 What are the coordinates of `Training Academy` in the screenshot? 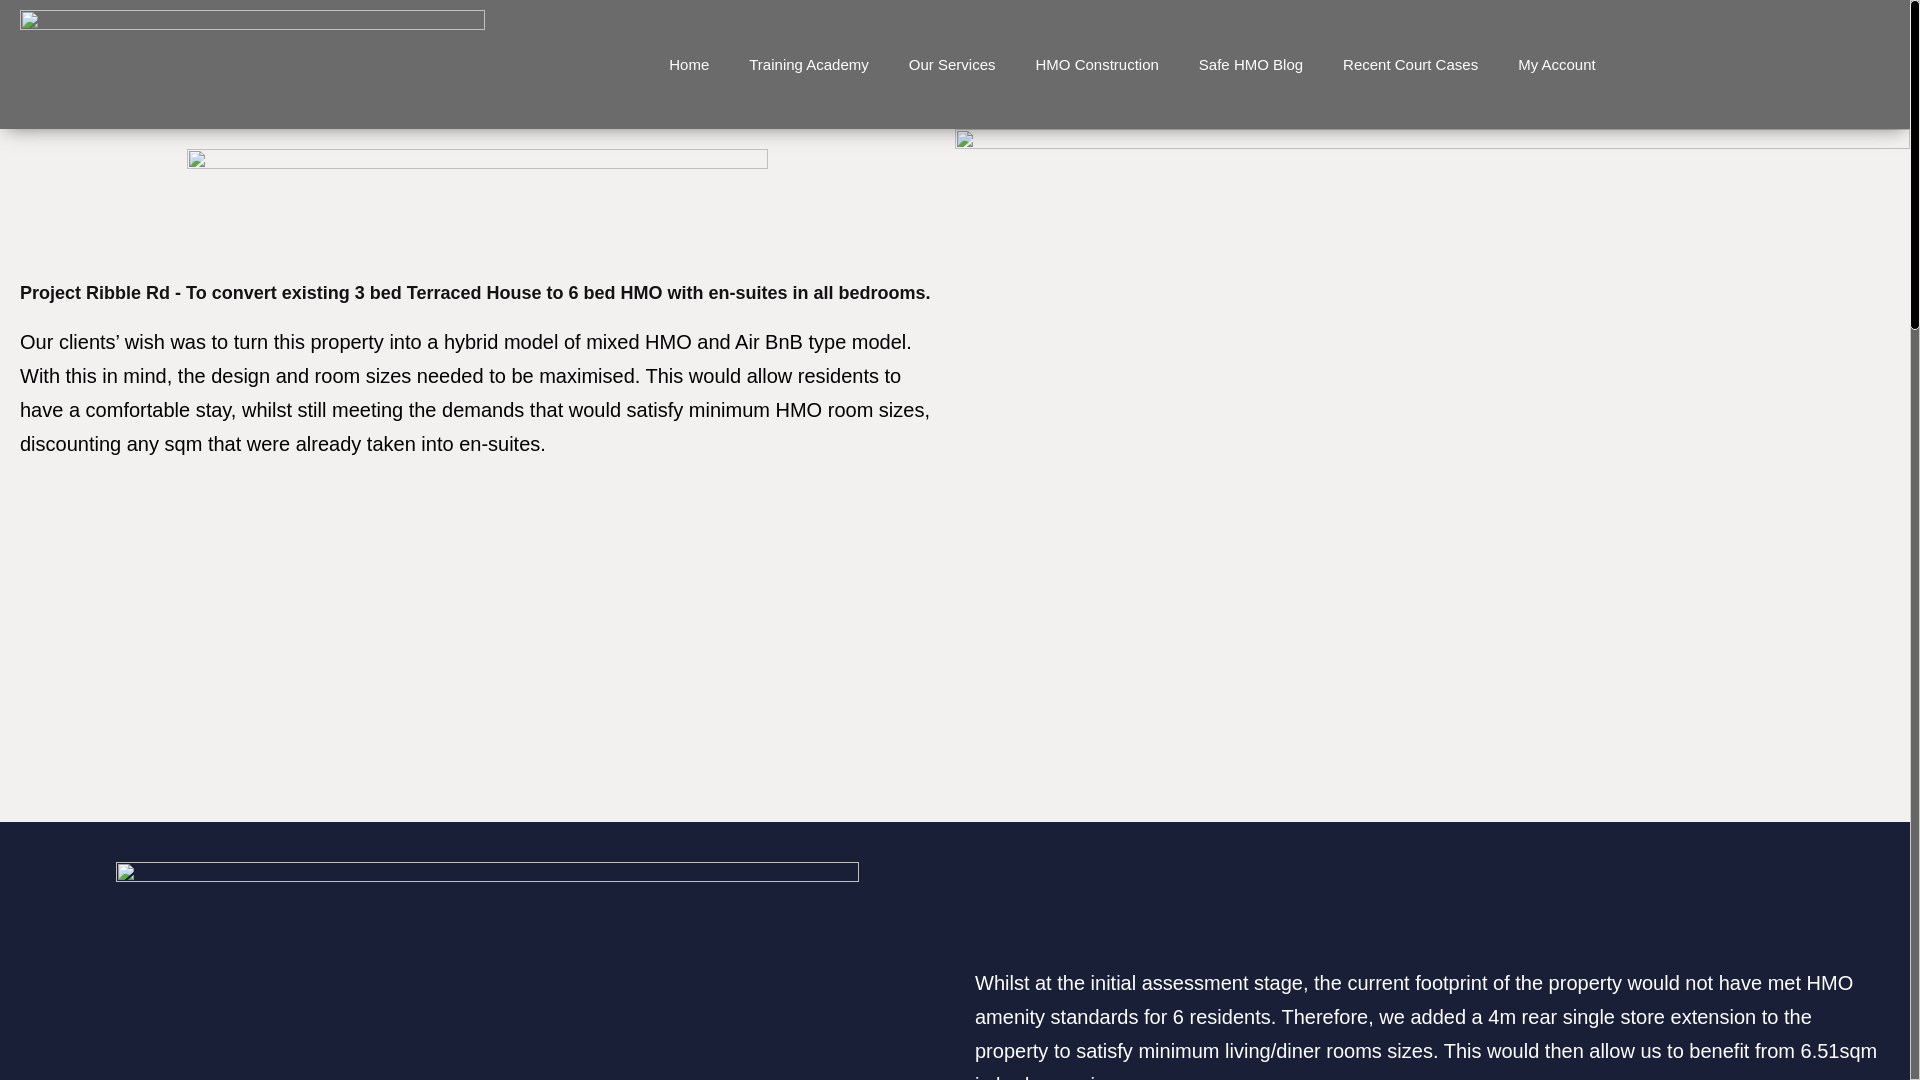 It's located at (808, 64).